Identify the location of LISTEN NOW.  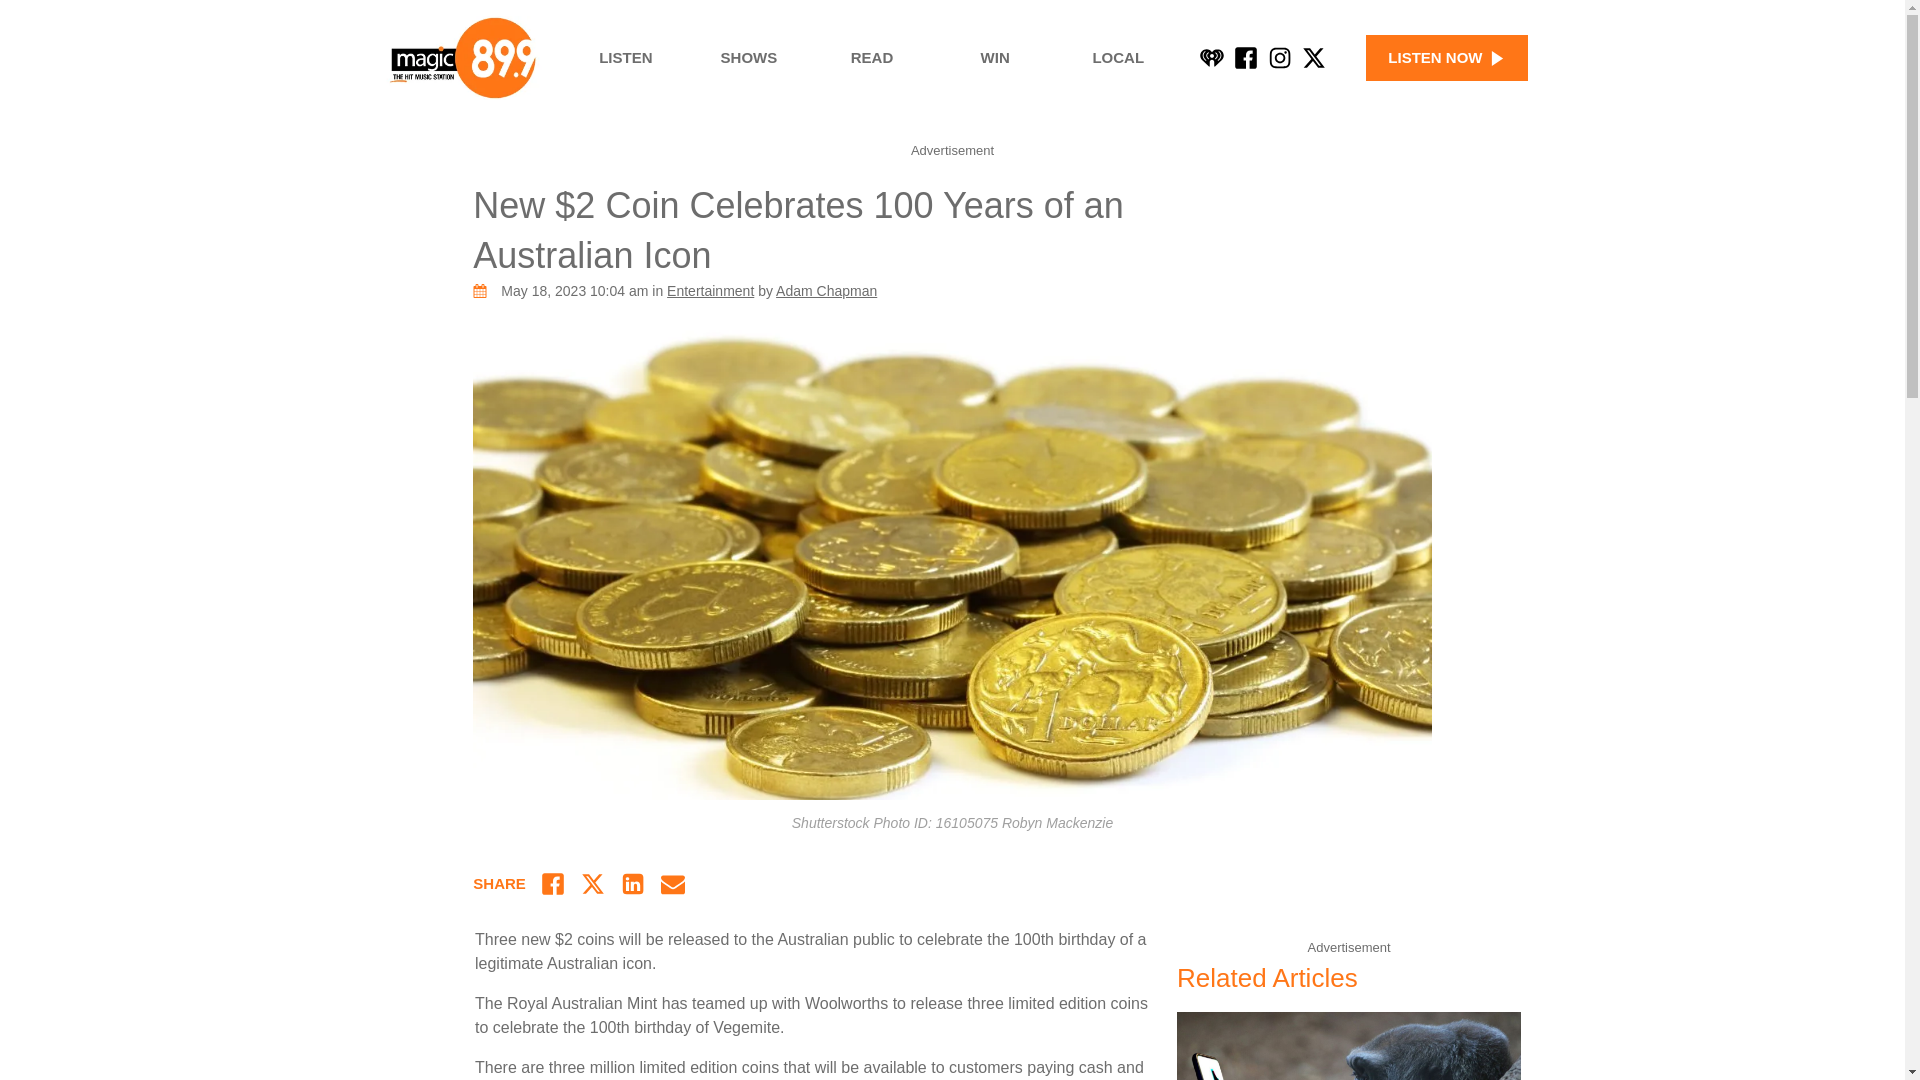
(1446, 58).